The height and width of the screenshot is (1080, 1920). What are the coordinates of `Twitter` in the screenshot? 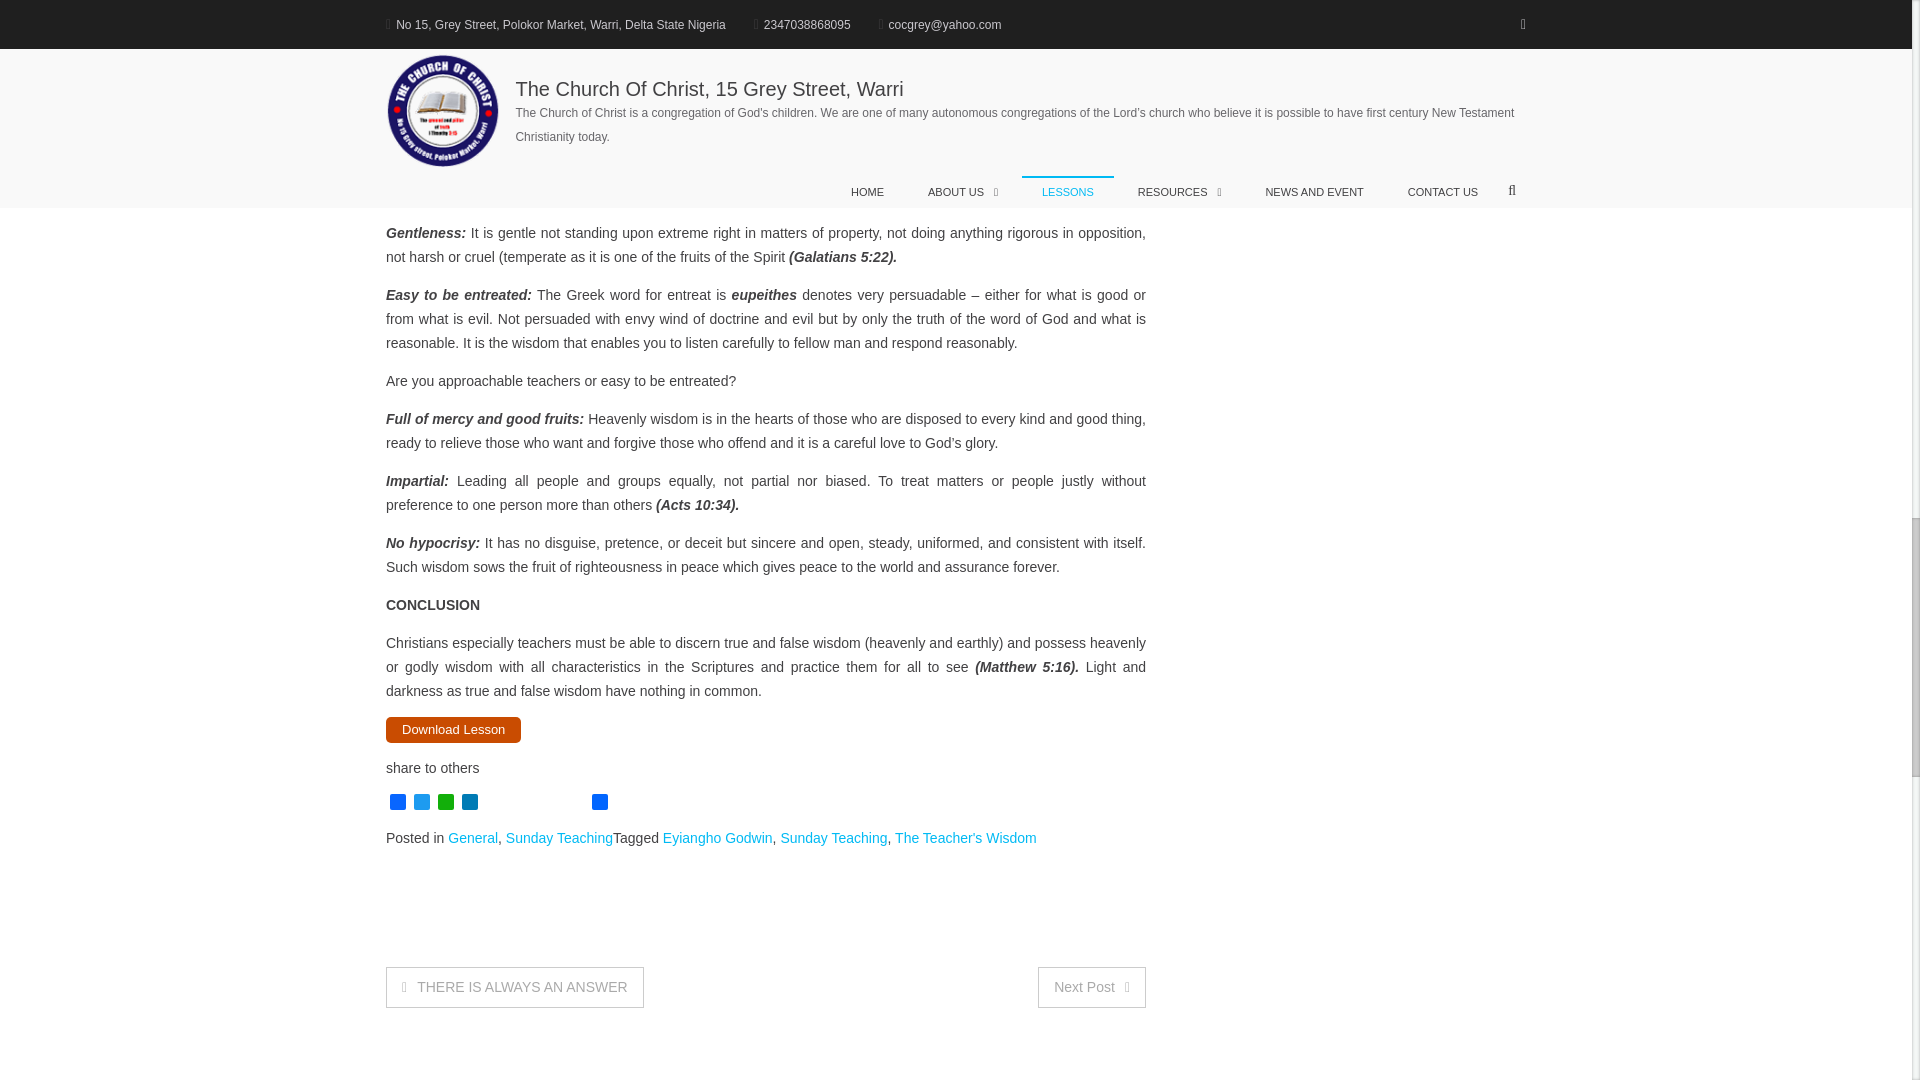 It's located at (422, 803).